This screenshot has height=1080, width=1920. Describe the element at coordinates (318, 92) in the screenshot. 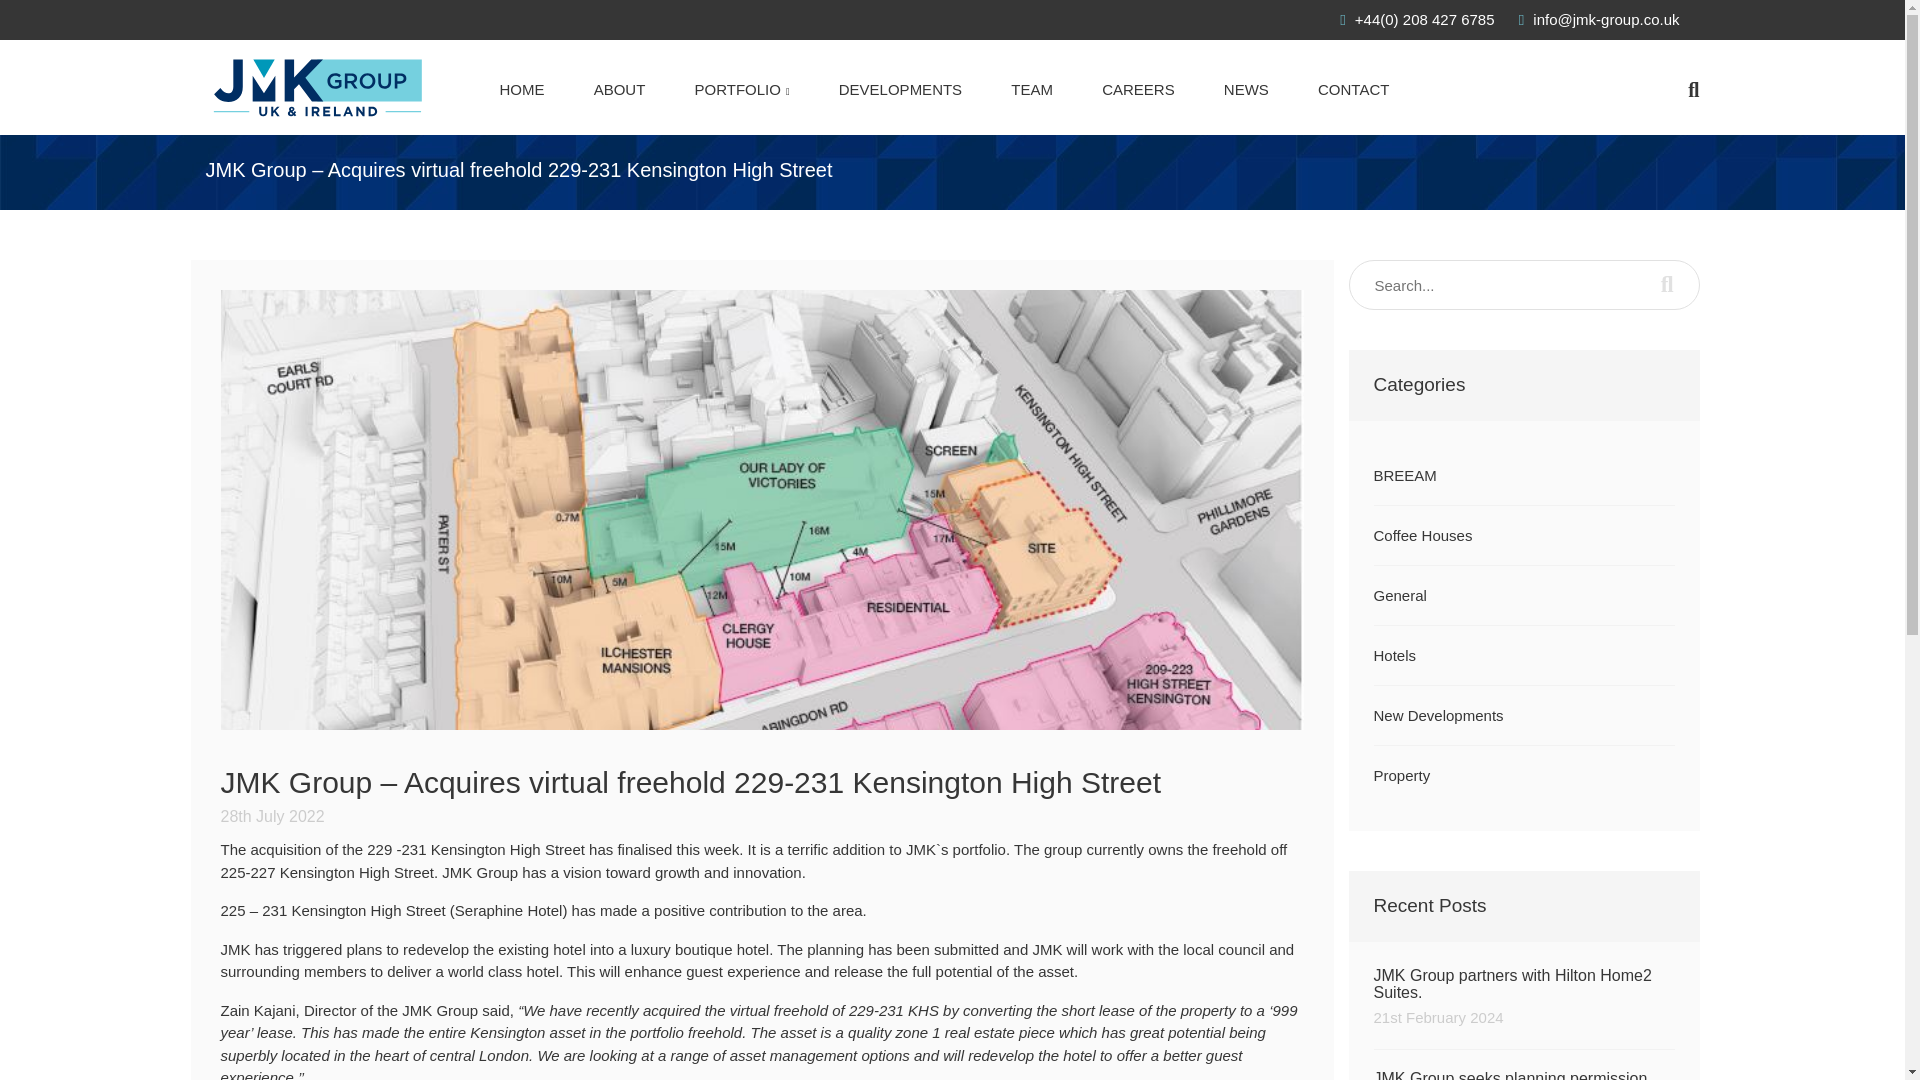

I see `JMK Group` at that location.